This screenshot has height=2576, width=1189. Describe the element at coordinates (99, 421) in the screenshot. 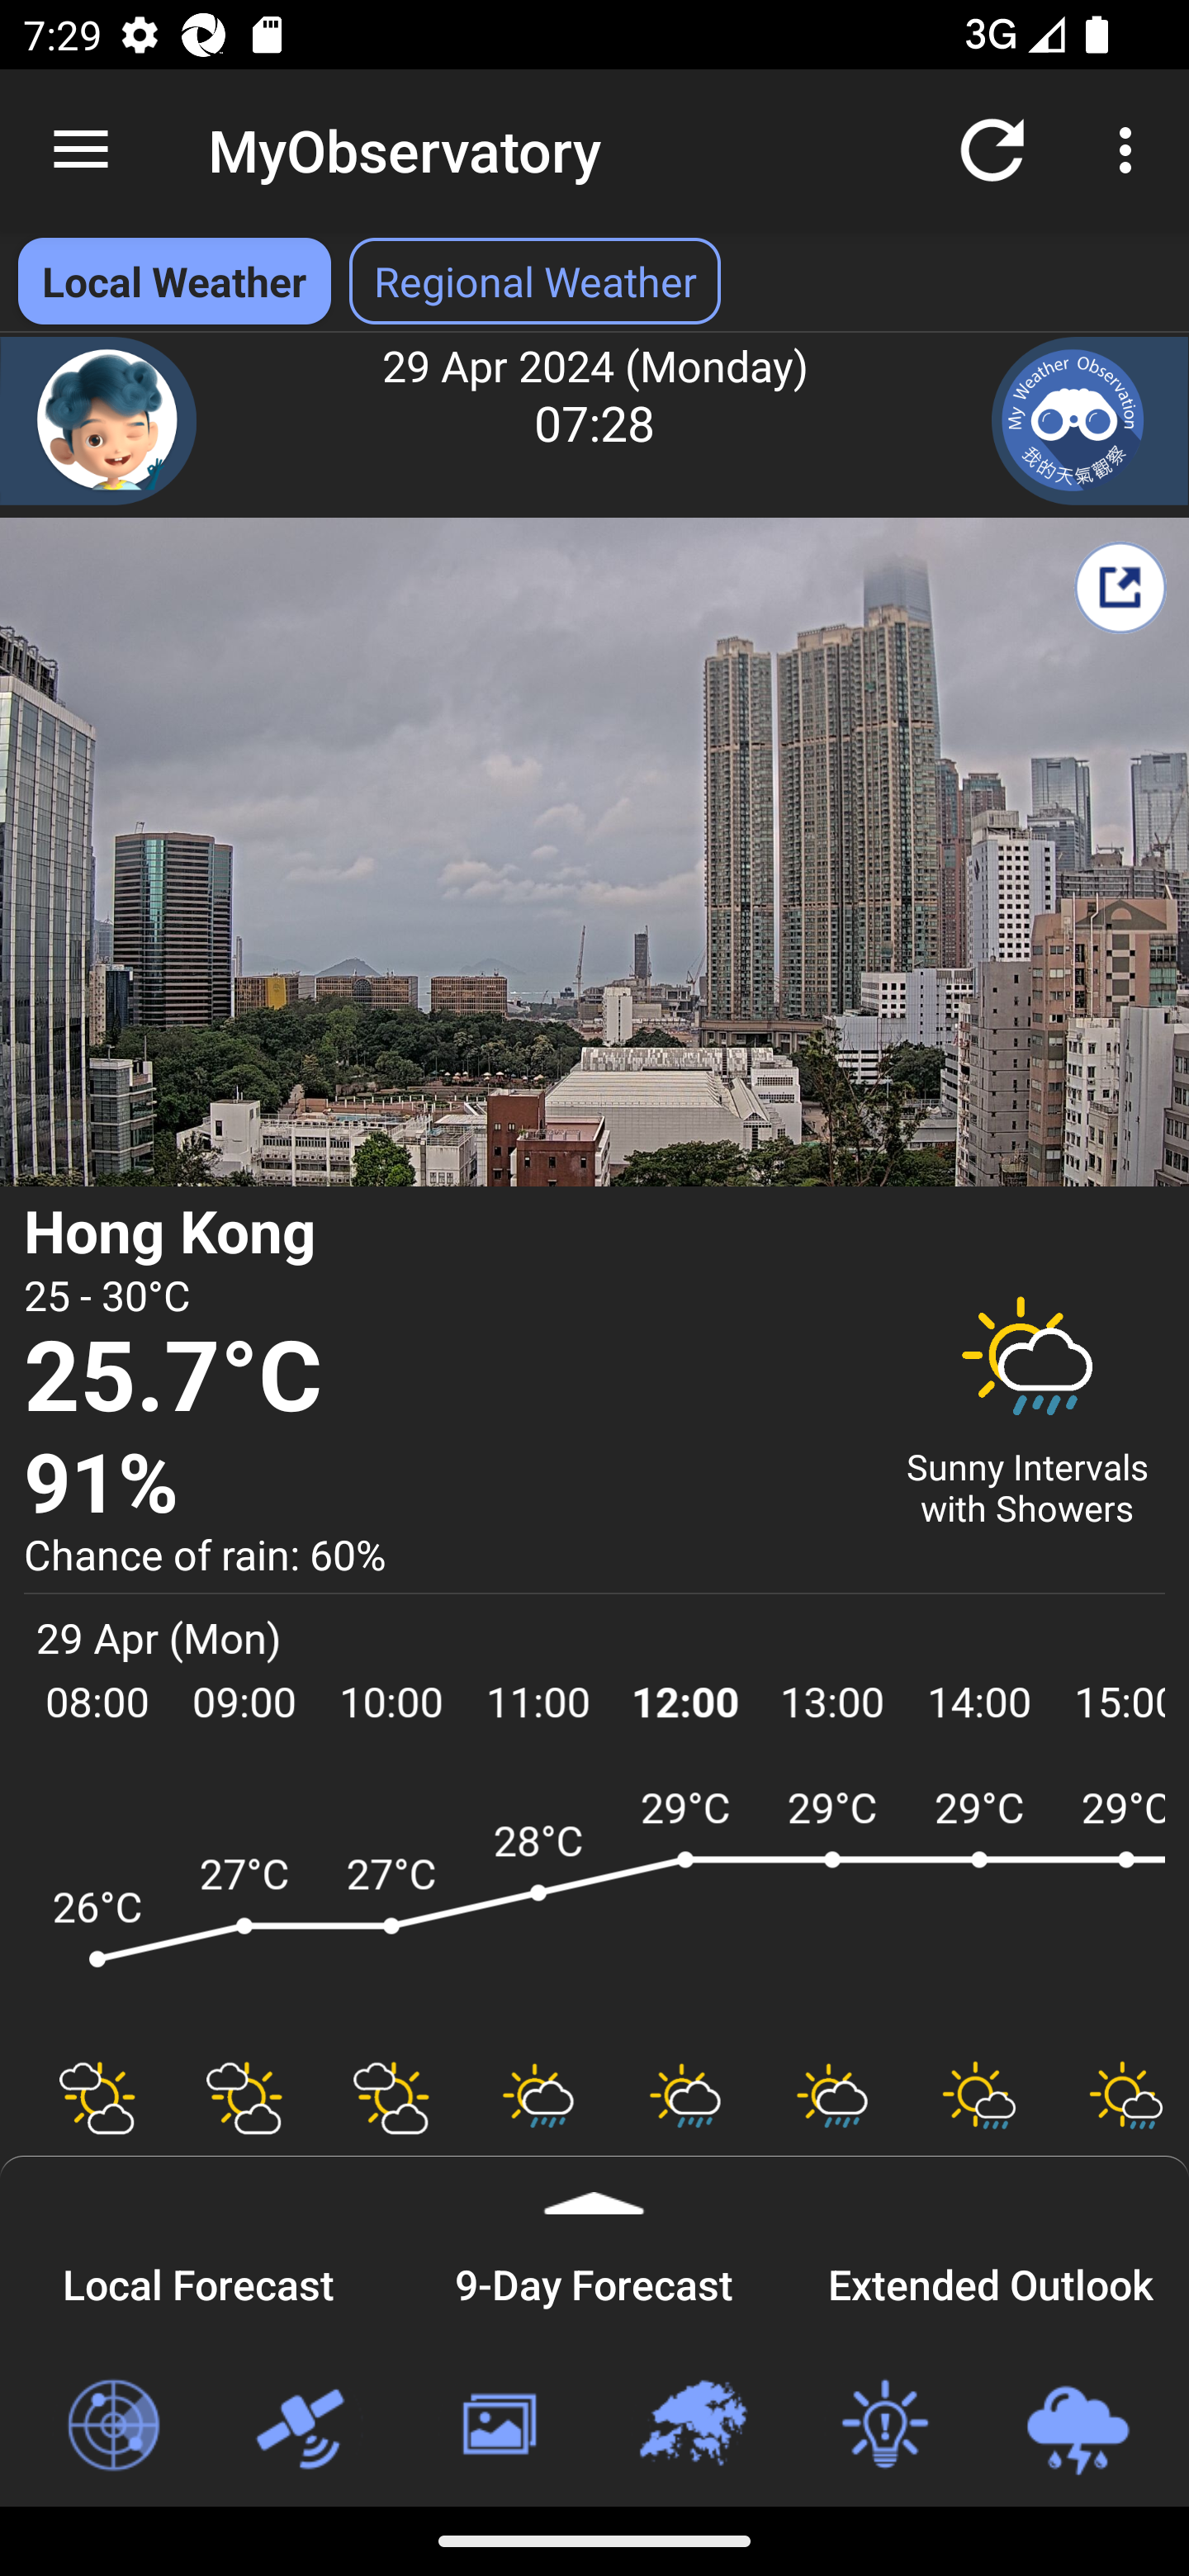

I see `Chatbot` at that location.